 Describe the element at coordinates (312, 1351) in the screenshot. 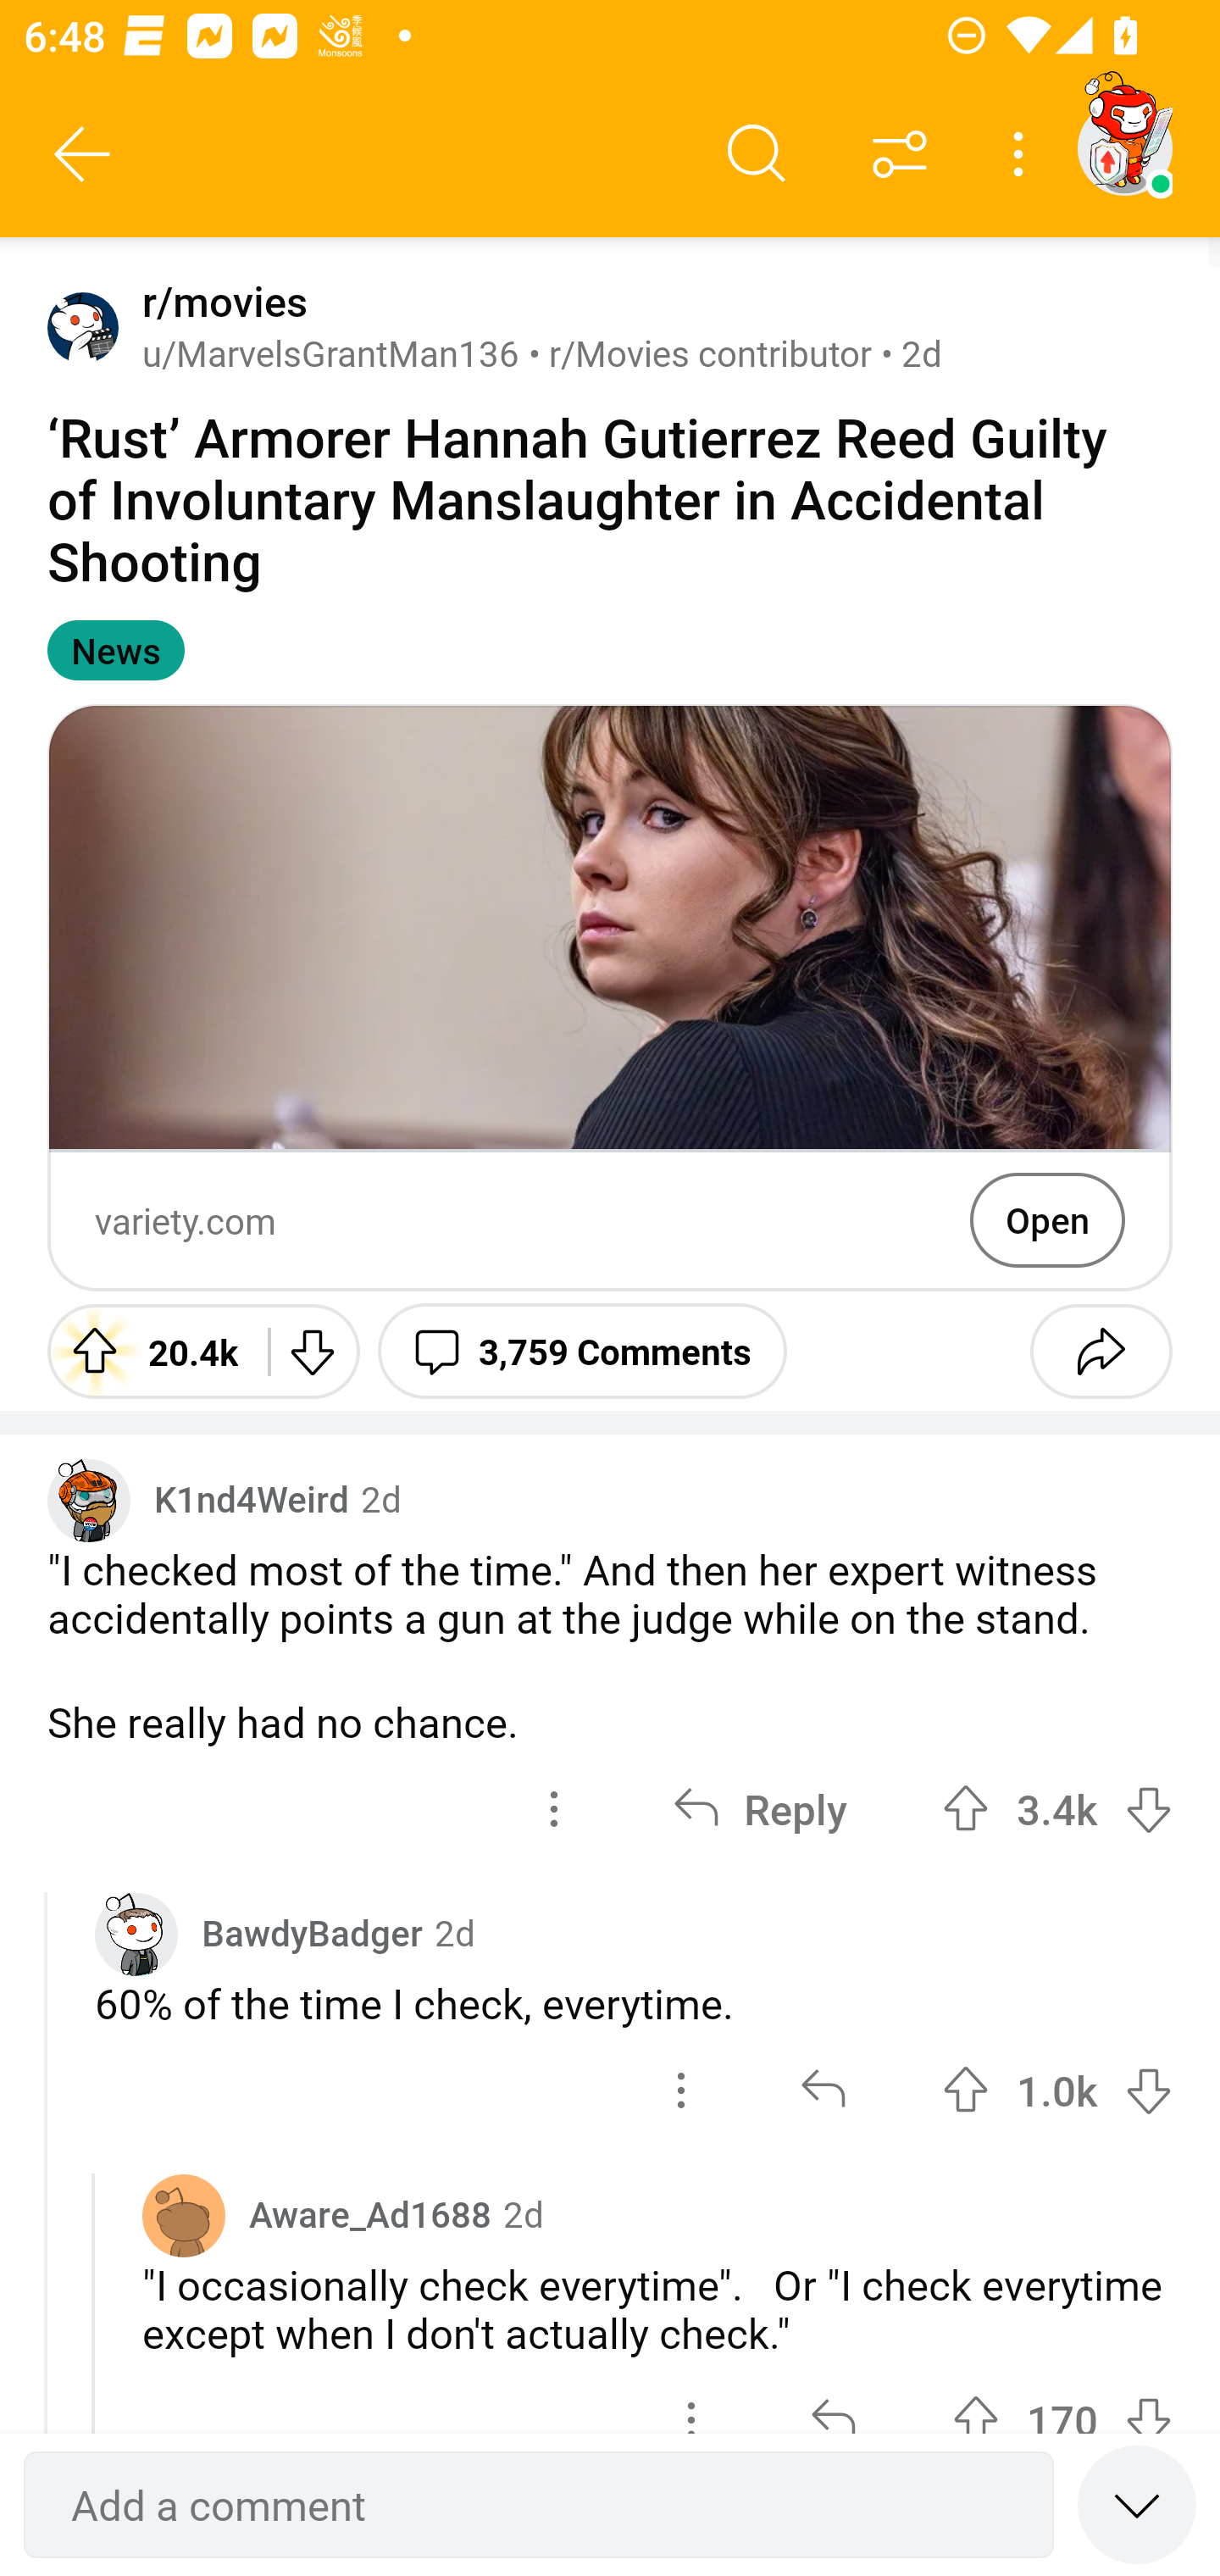

I see `Downvote` at that location.